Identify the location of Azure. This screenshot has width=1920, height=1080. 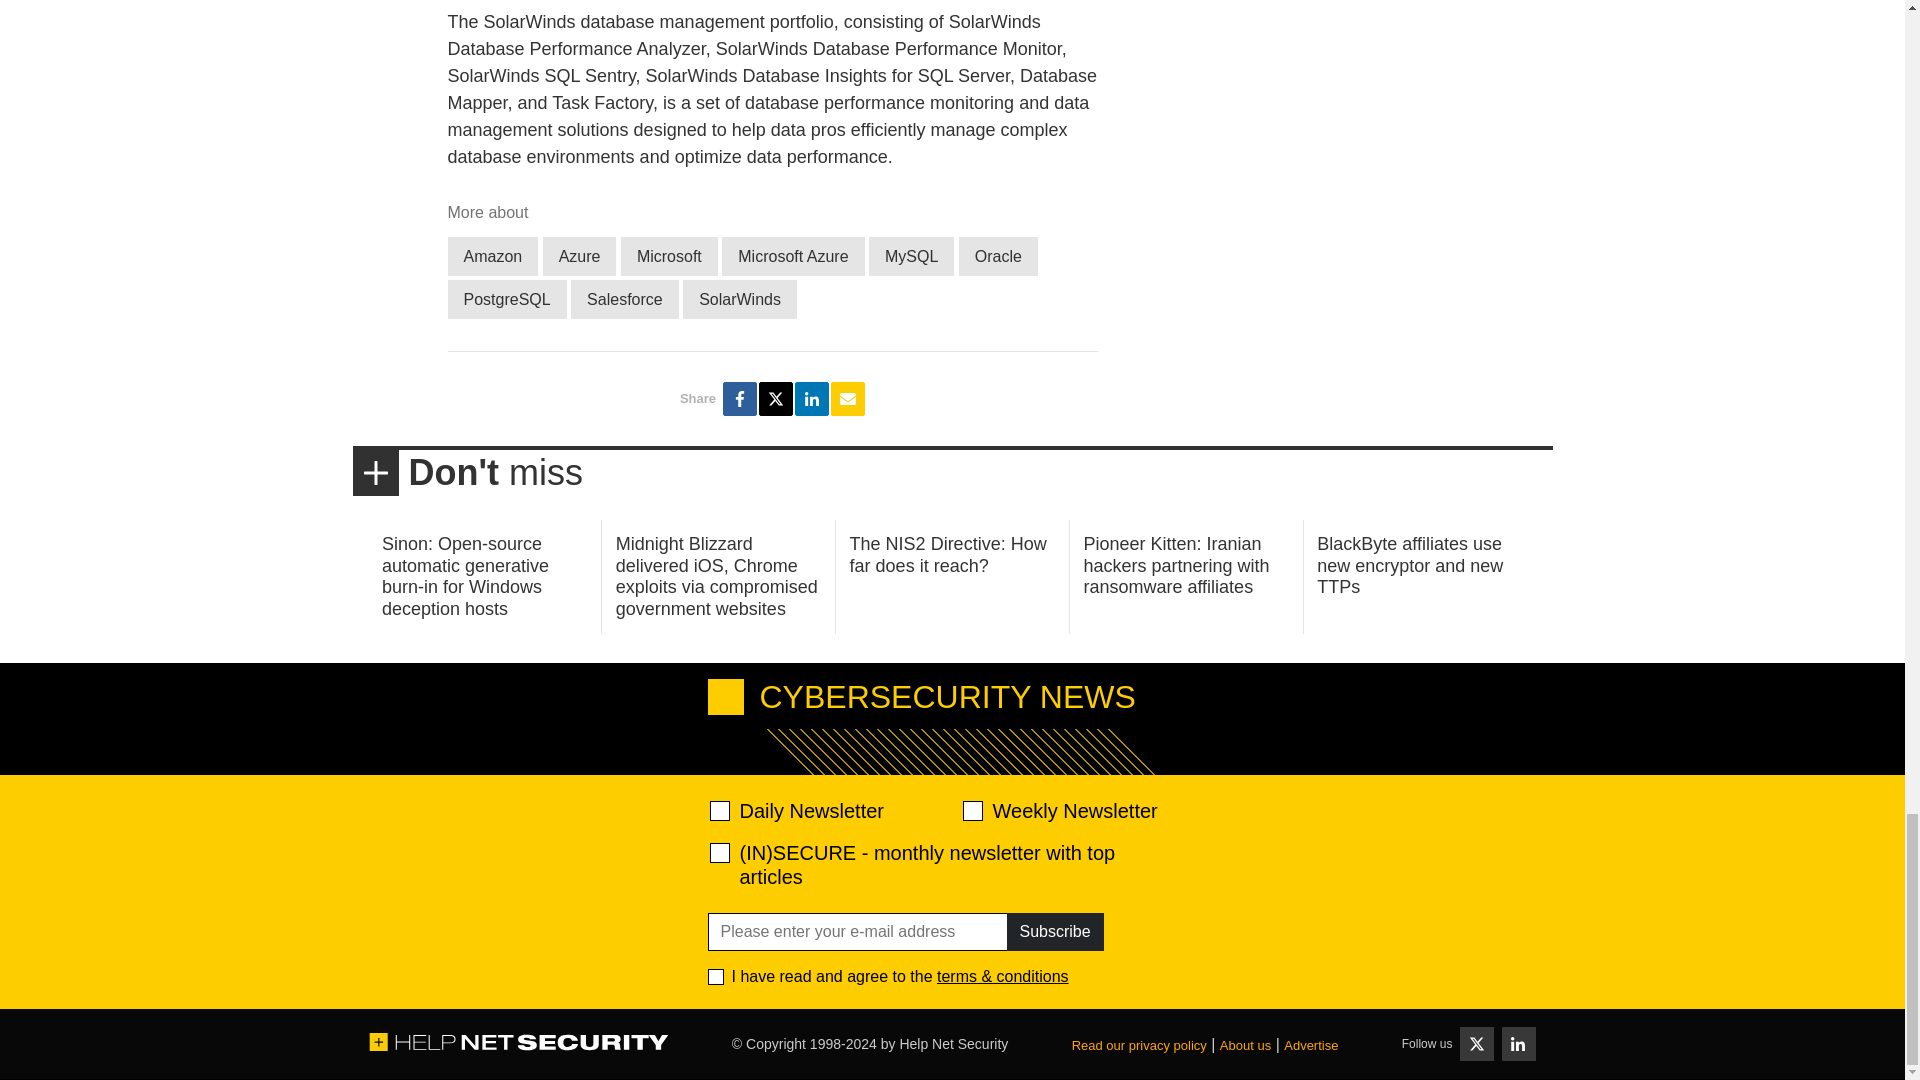
(580, 256).